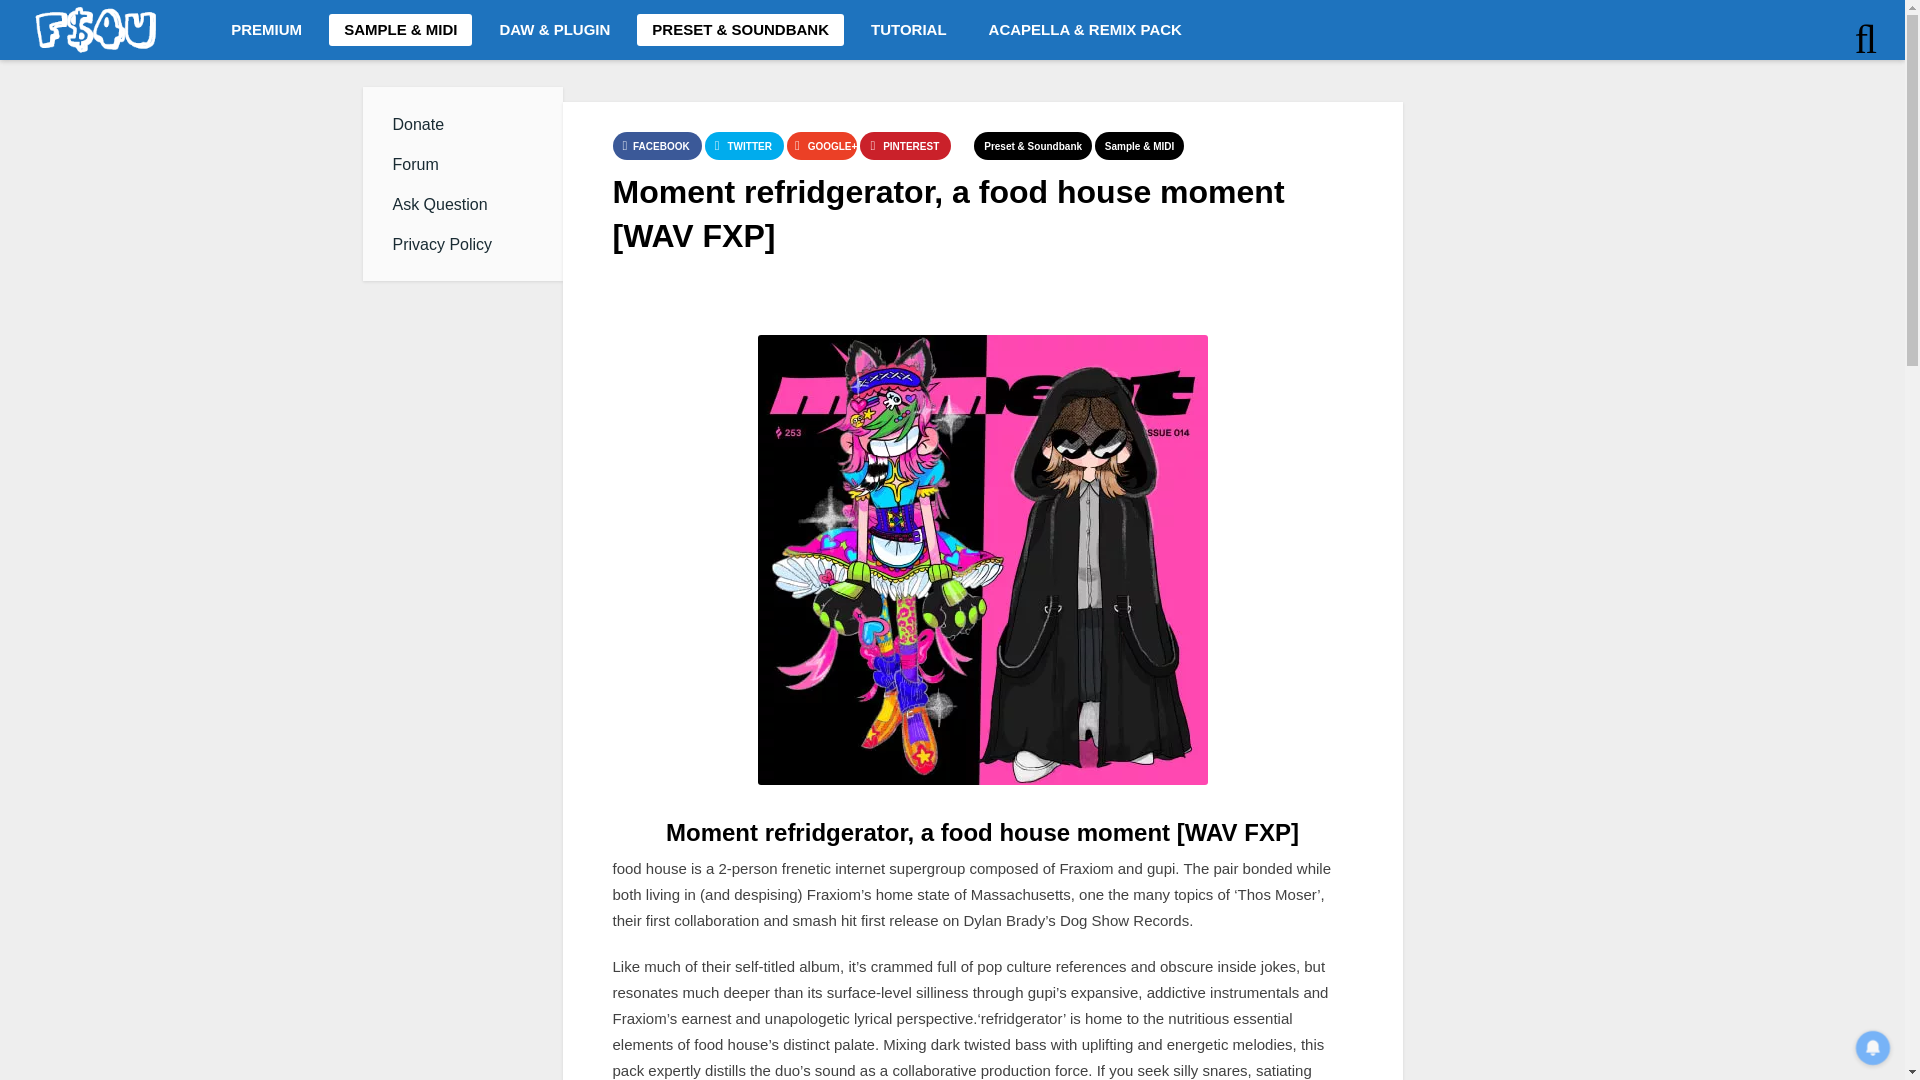 This screenshot has width=1920, height=1080. I want to click on Search, so click(1802, 80).